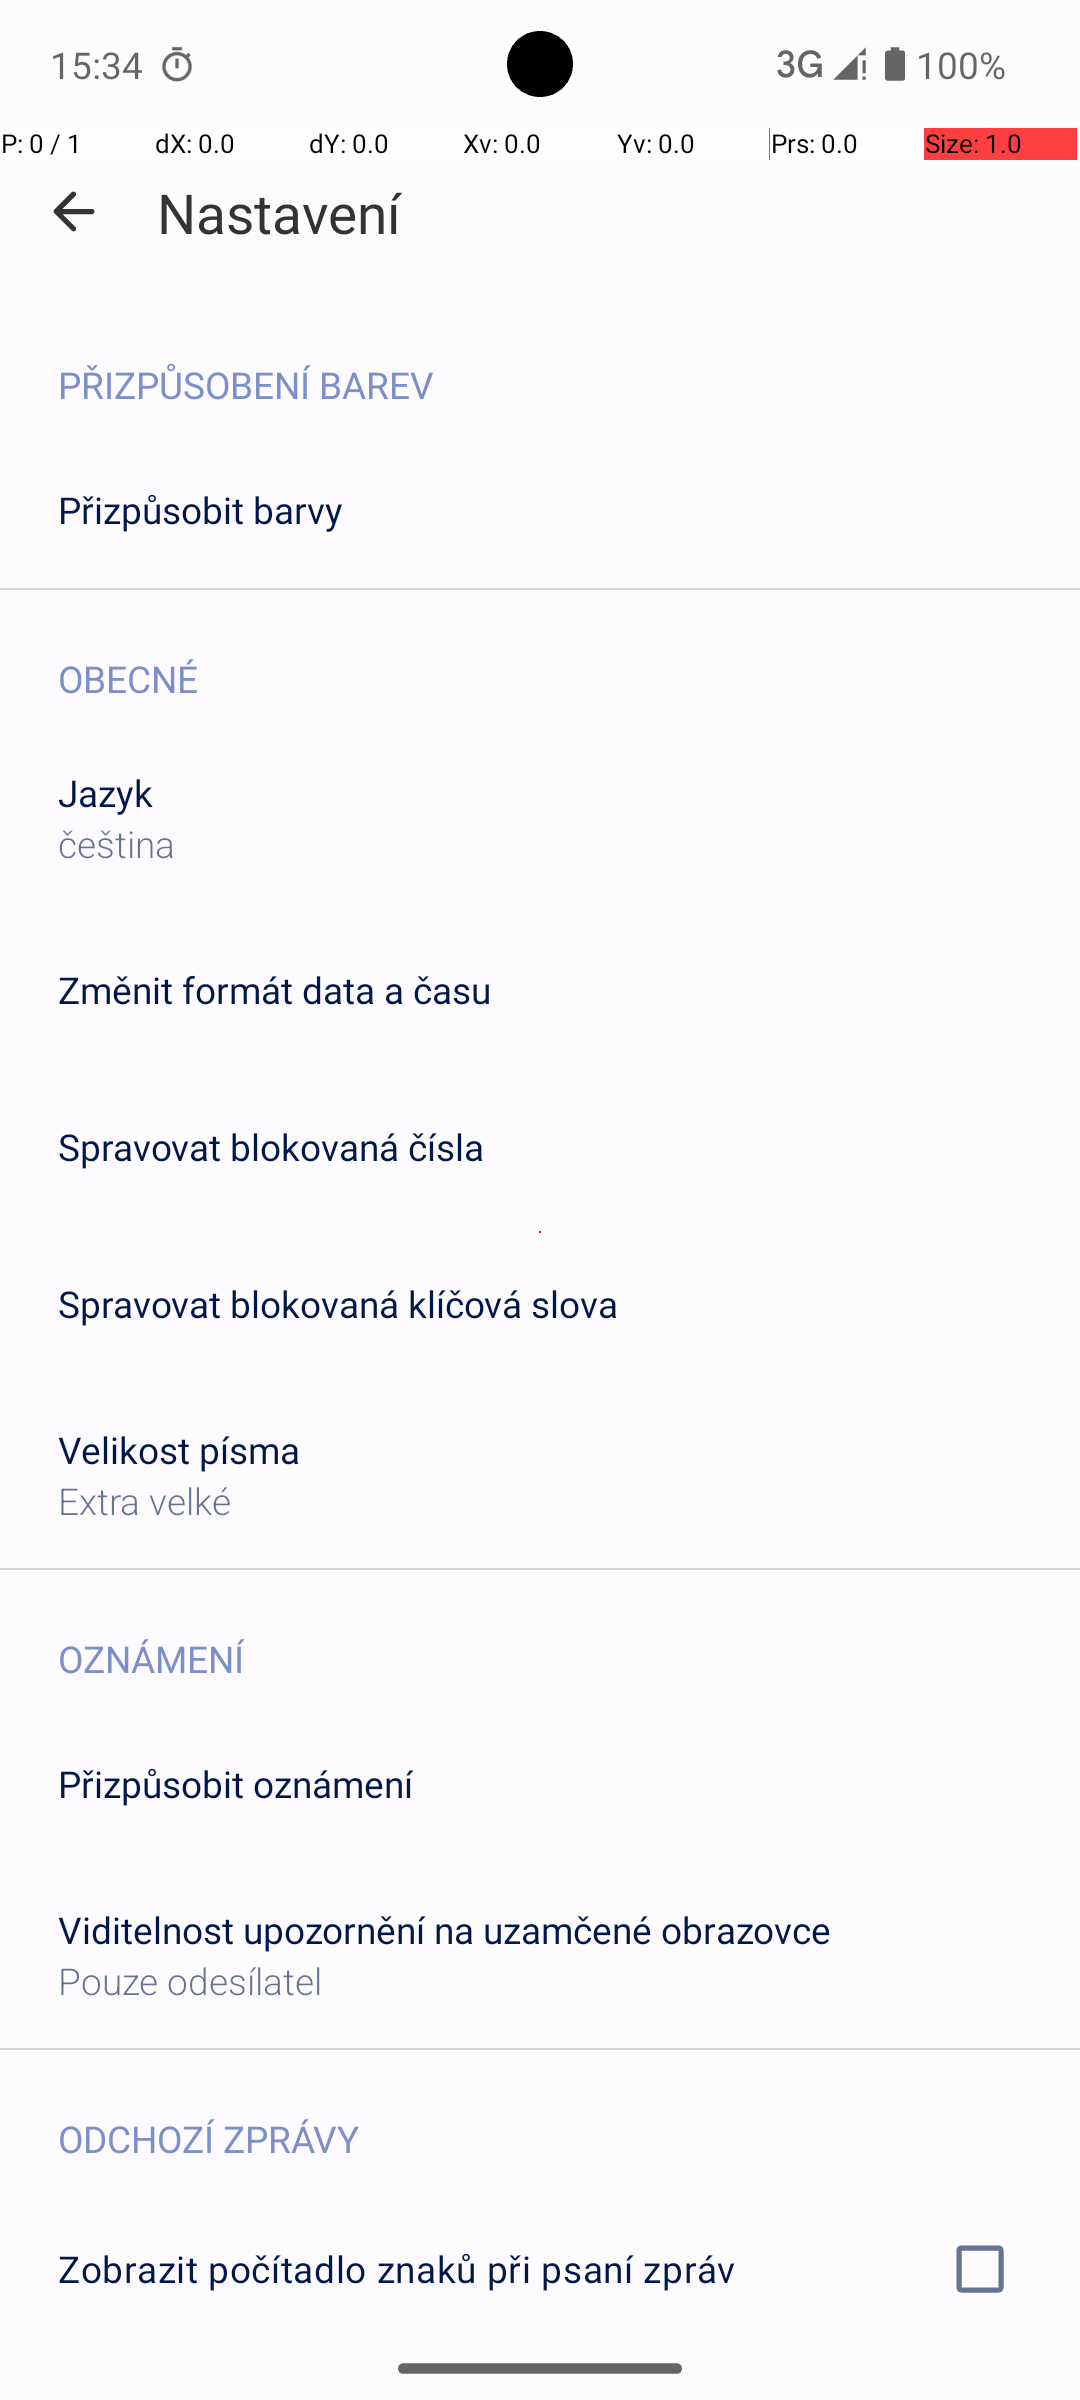 This screenshot has height=2400, width=1080. What do you see at coordinates (116, 844) in the screenshot?
I see `čeština` at bounding box center [116, 844].